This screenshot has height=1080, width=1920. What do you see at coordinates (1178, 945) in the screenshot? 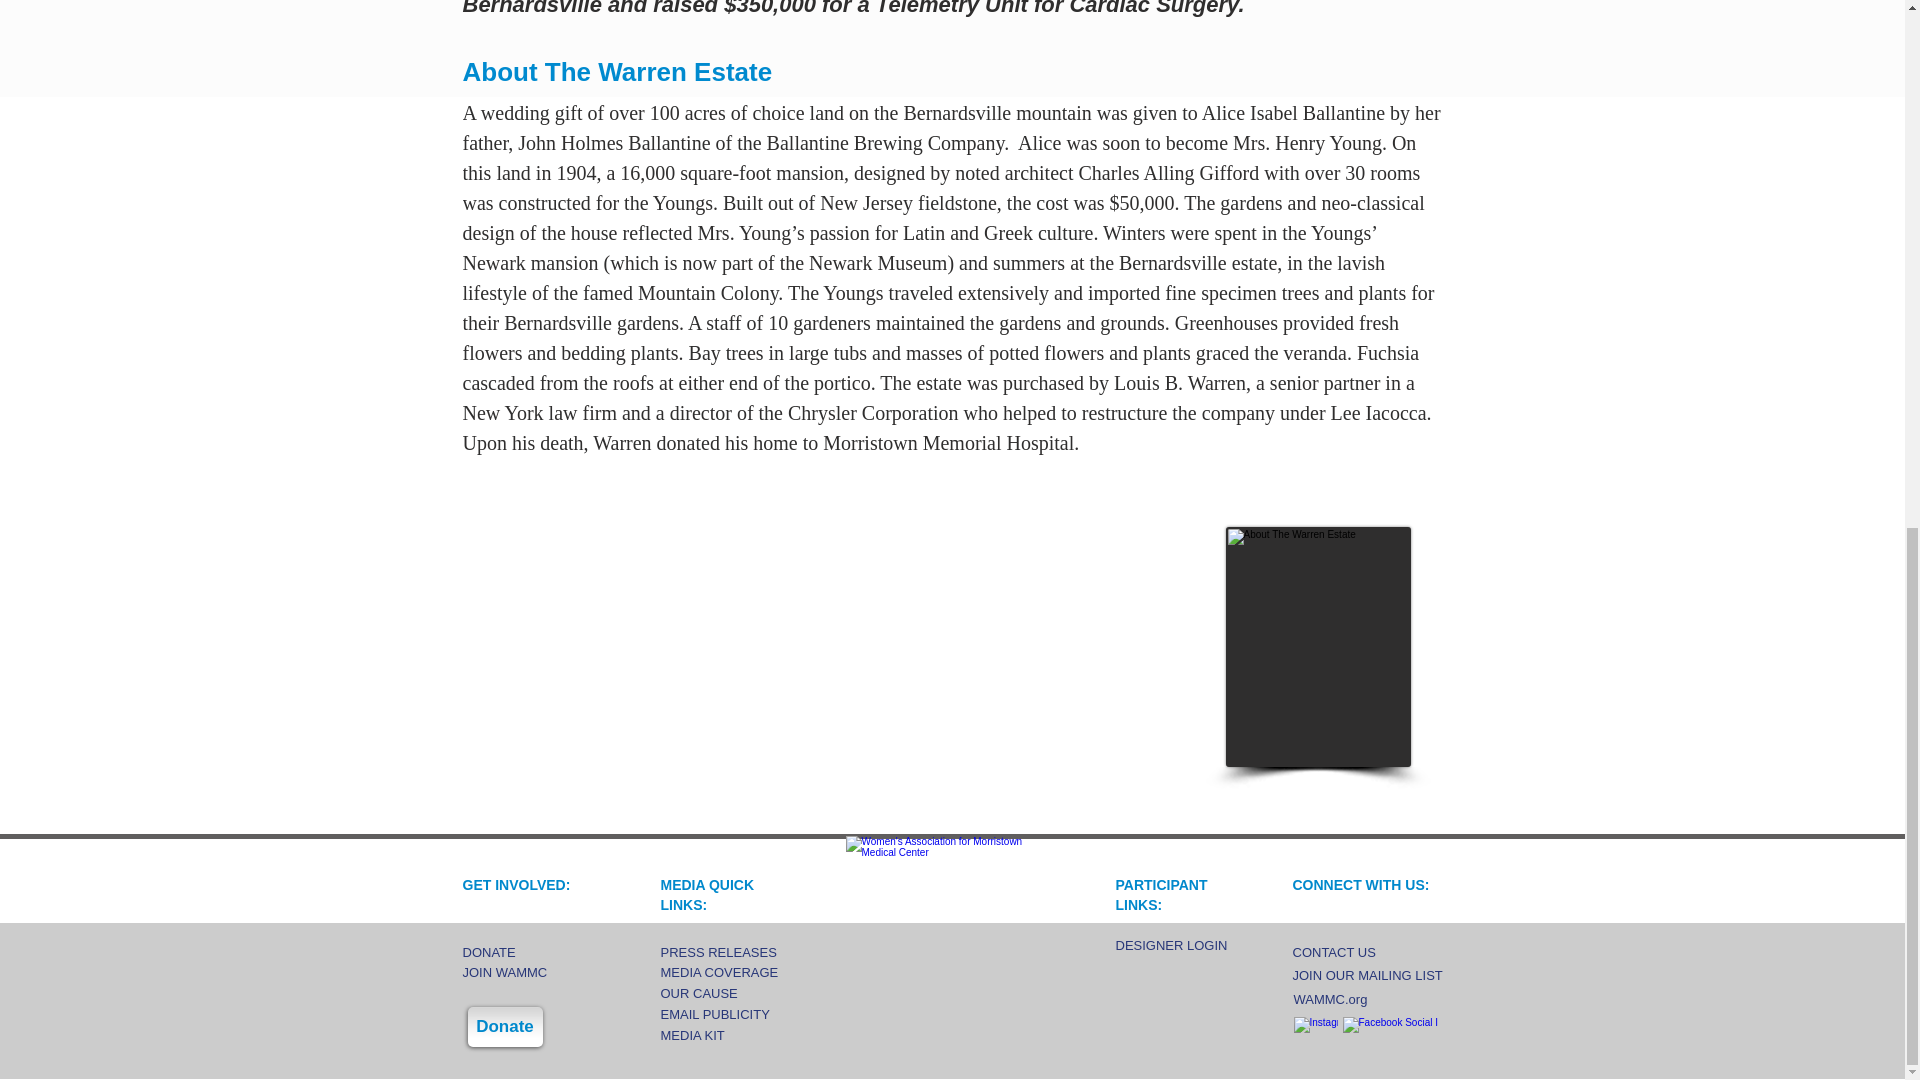
I see `DESIGNER LOGIN` at bounding box center [1178, 945].